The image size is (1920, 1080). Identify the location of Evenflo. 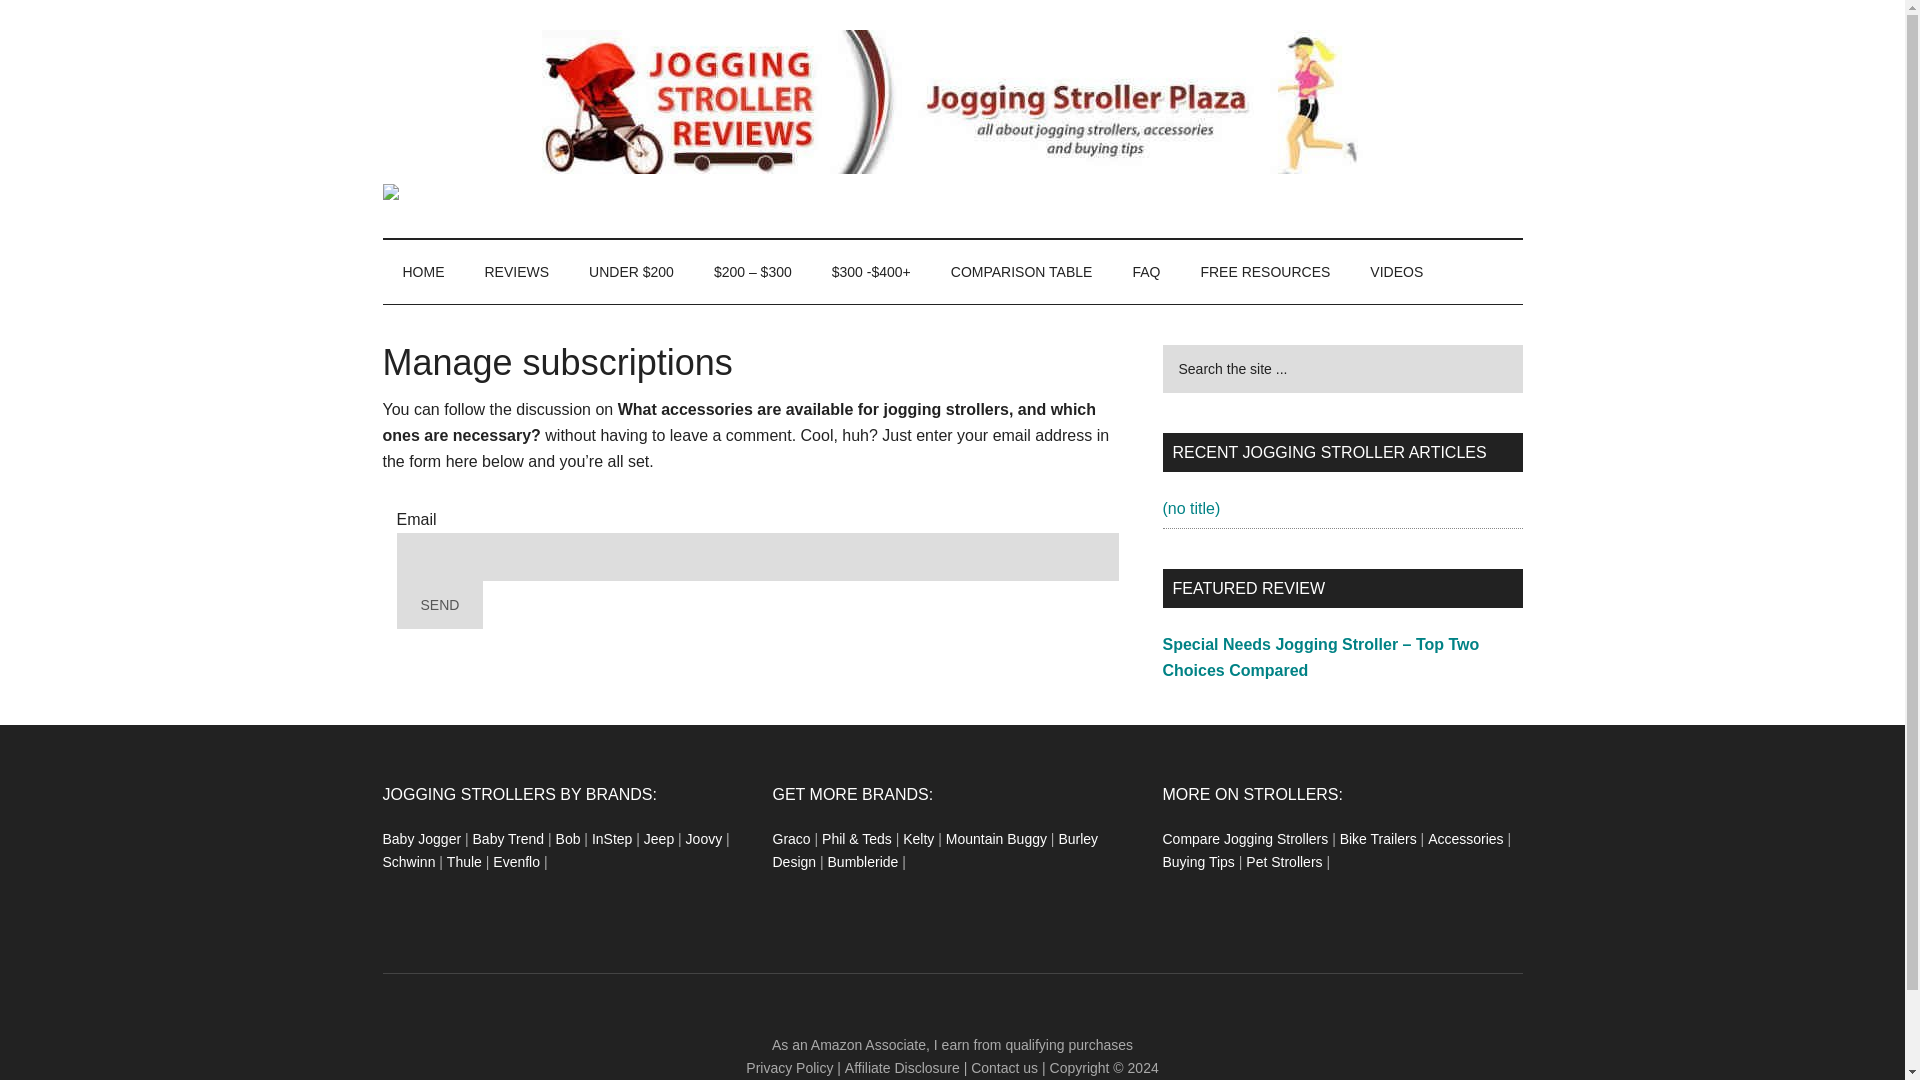
(516, 862).